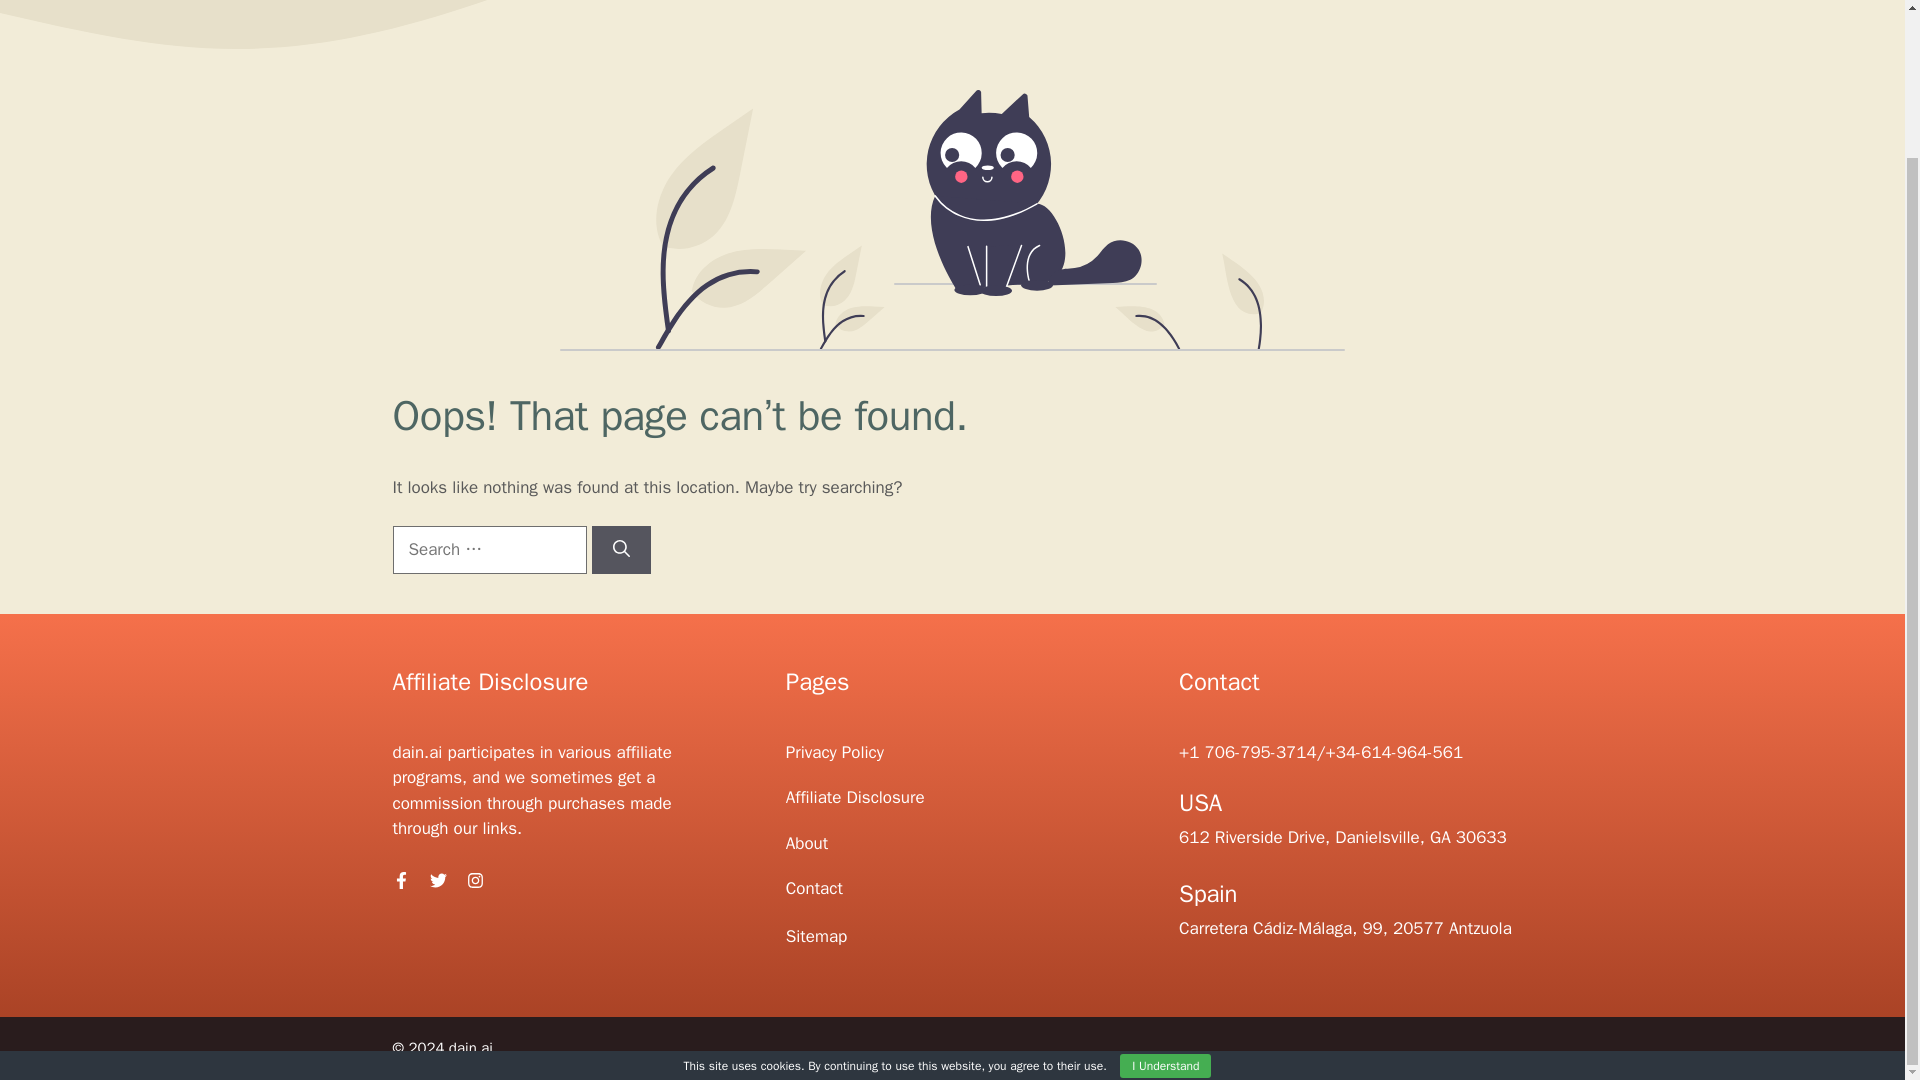 The width and height of the screenshot is (1920, 1080). Describe the element at coordinates (855, 797) in the screenshot. I see `Affiliate Disclosure` at that location.